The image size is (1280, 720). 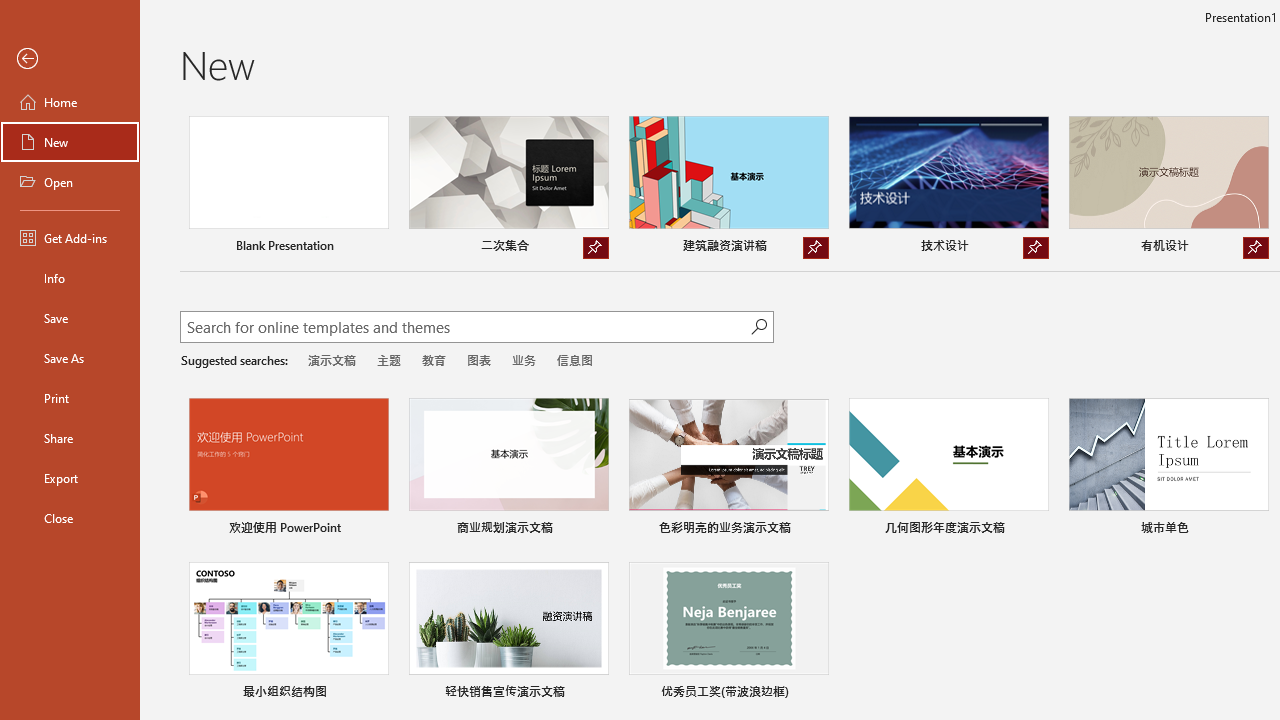 I want to click on Print, so click(x=70, y=398).